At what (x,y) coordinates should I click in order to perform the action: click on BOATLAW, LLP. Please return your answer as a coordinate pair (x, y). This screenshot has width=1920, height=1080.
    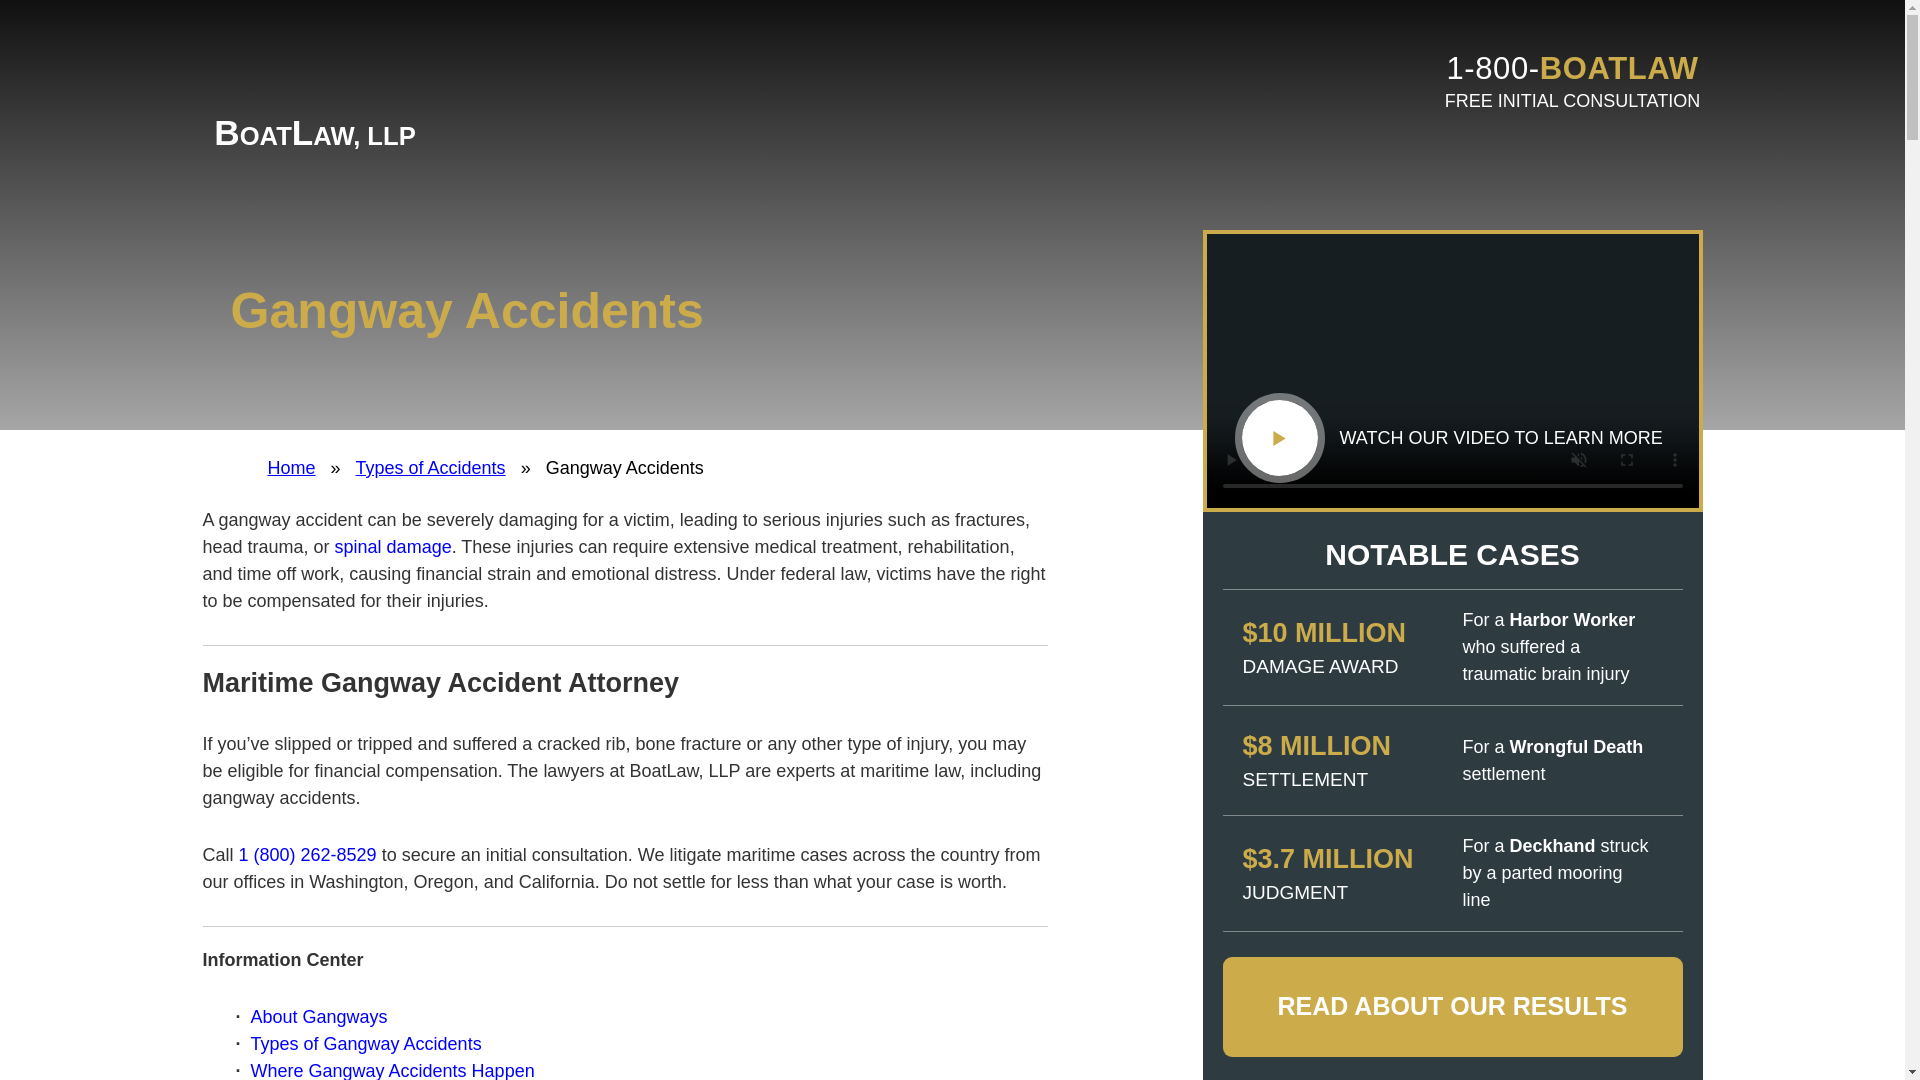
    Looking at the image, I should click on (314, 81).